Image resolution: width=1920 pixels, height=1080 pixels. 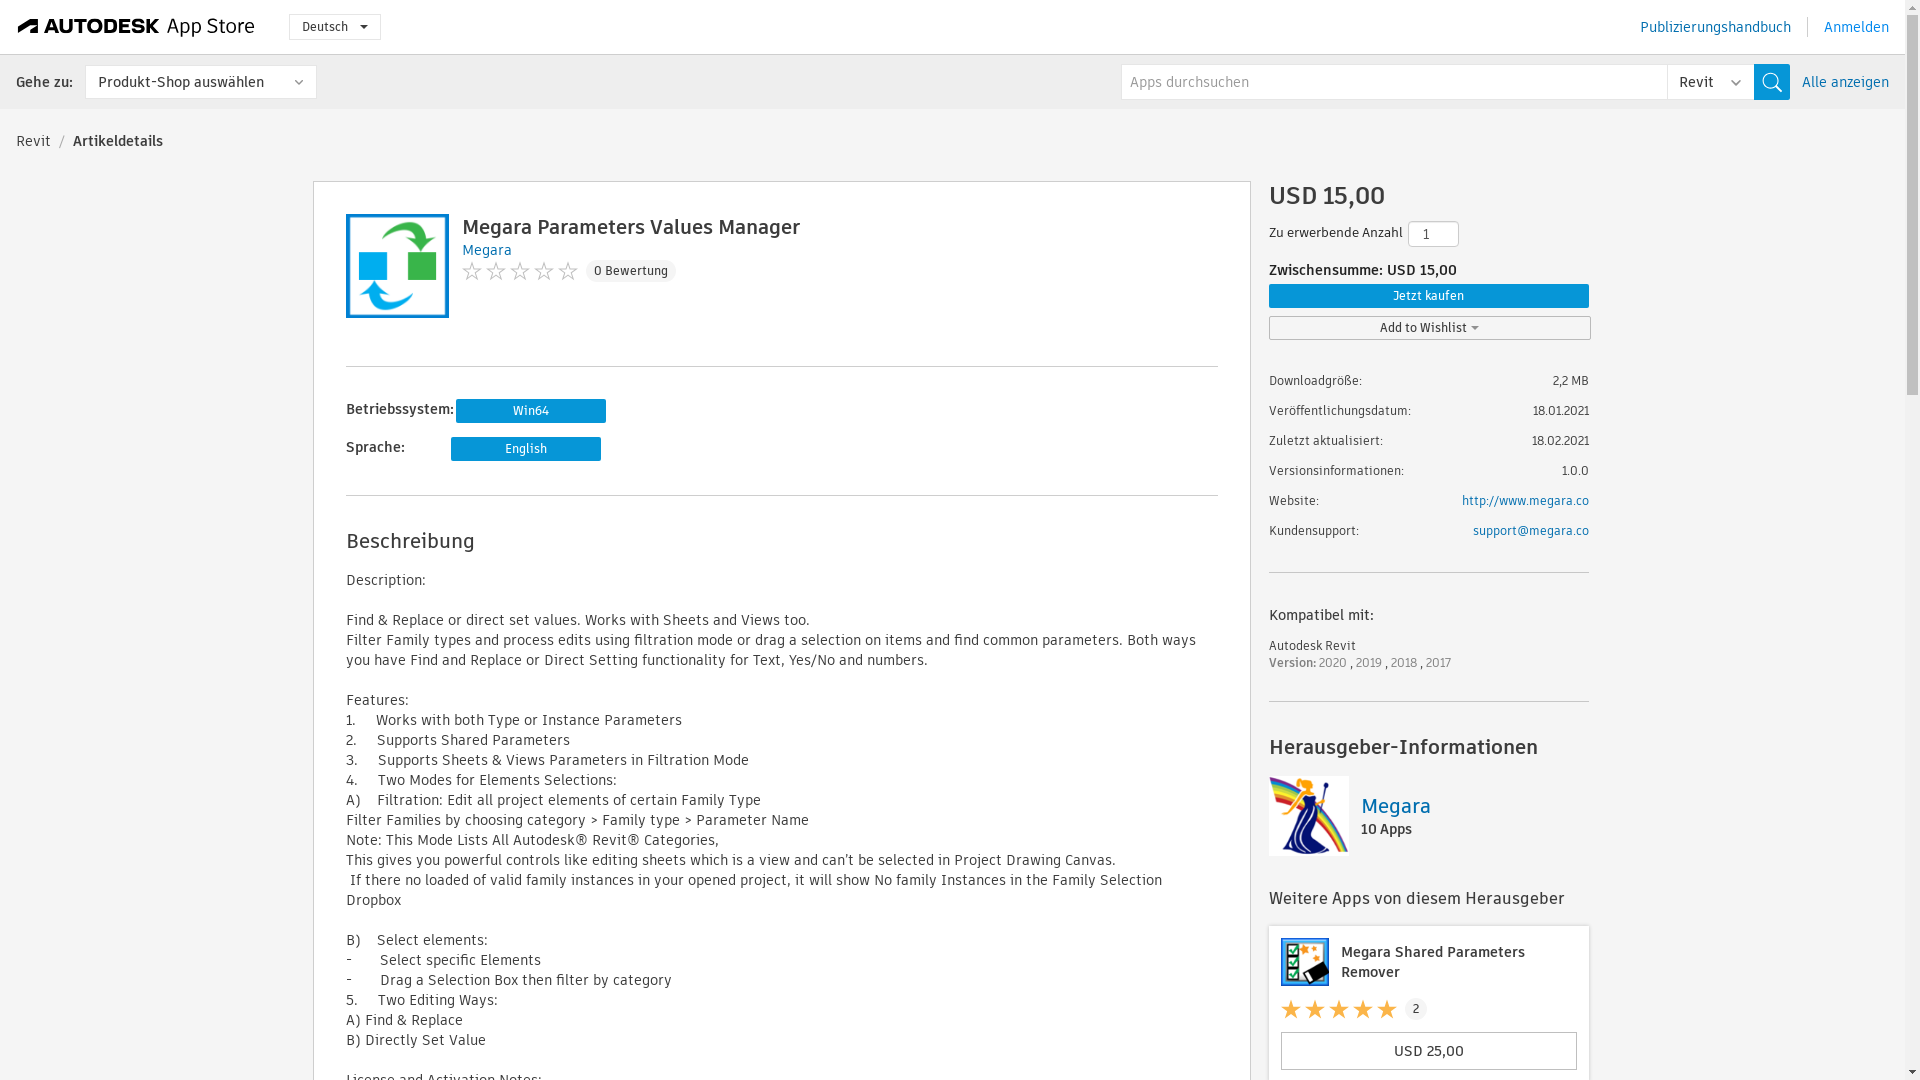 I want to click on 1, so click(x=1433, y=234).